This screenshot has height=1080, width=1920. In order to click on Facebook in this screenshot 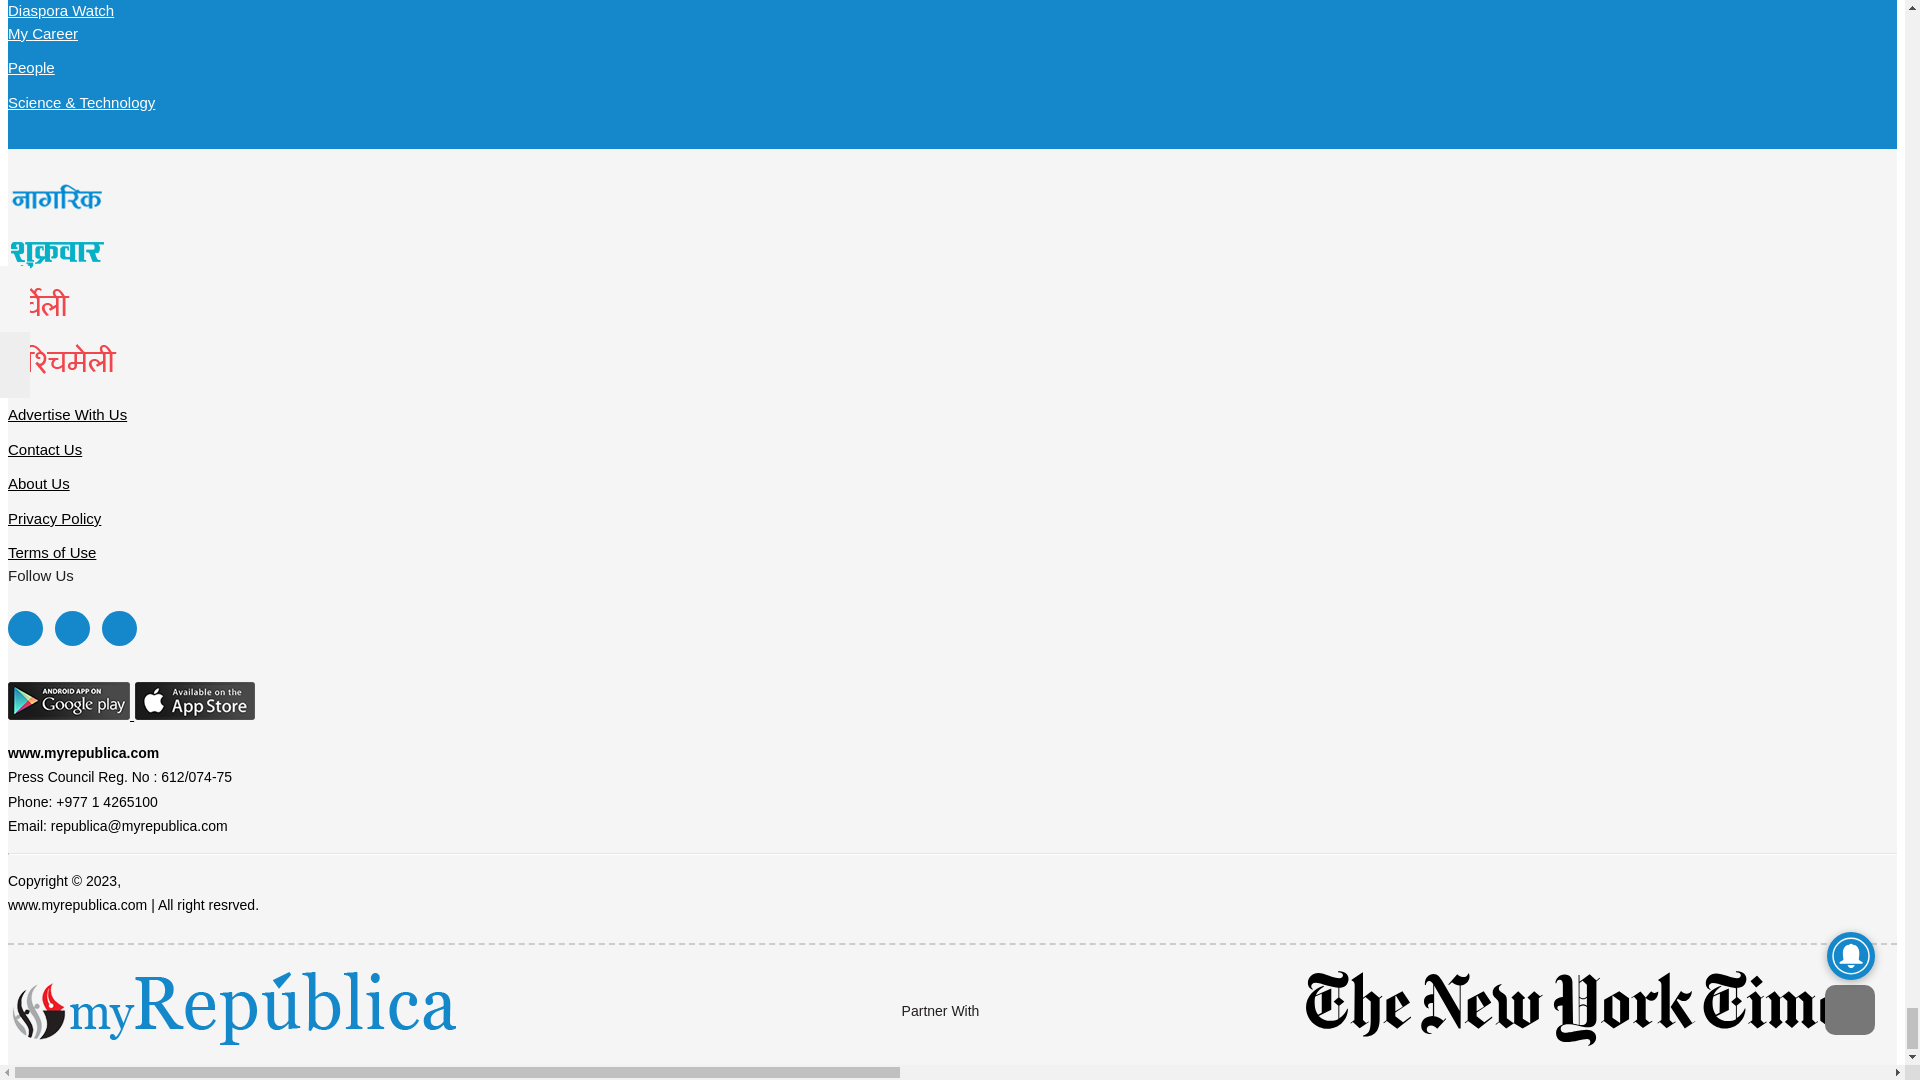, I will do `click(24, 628)`.